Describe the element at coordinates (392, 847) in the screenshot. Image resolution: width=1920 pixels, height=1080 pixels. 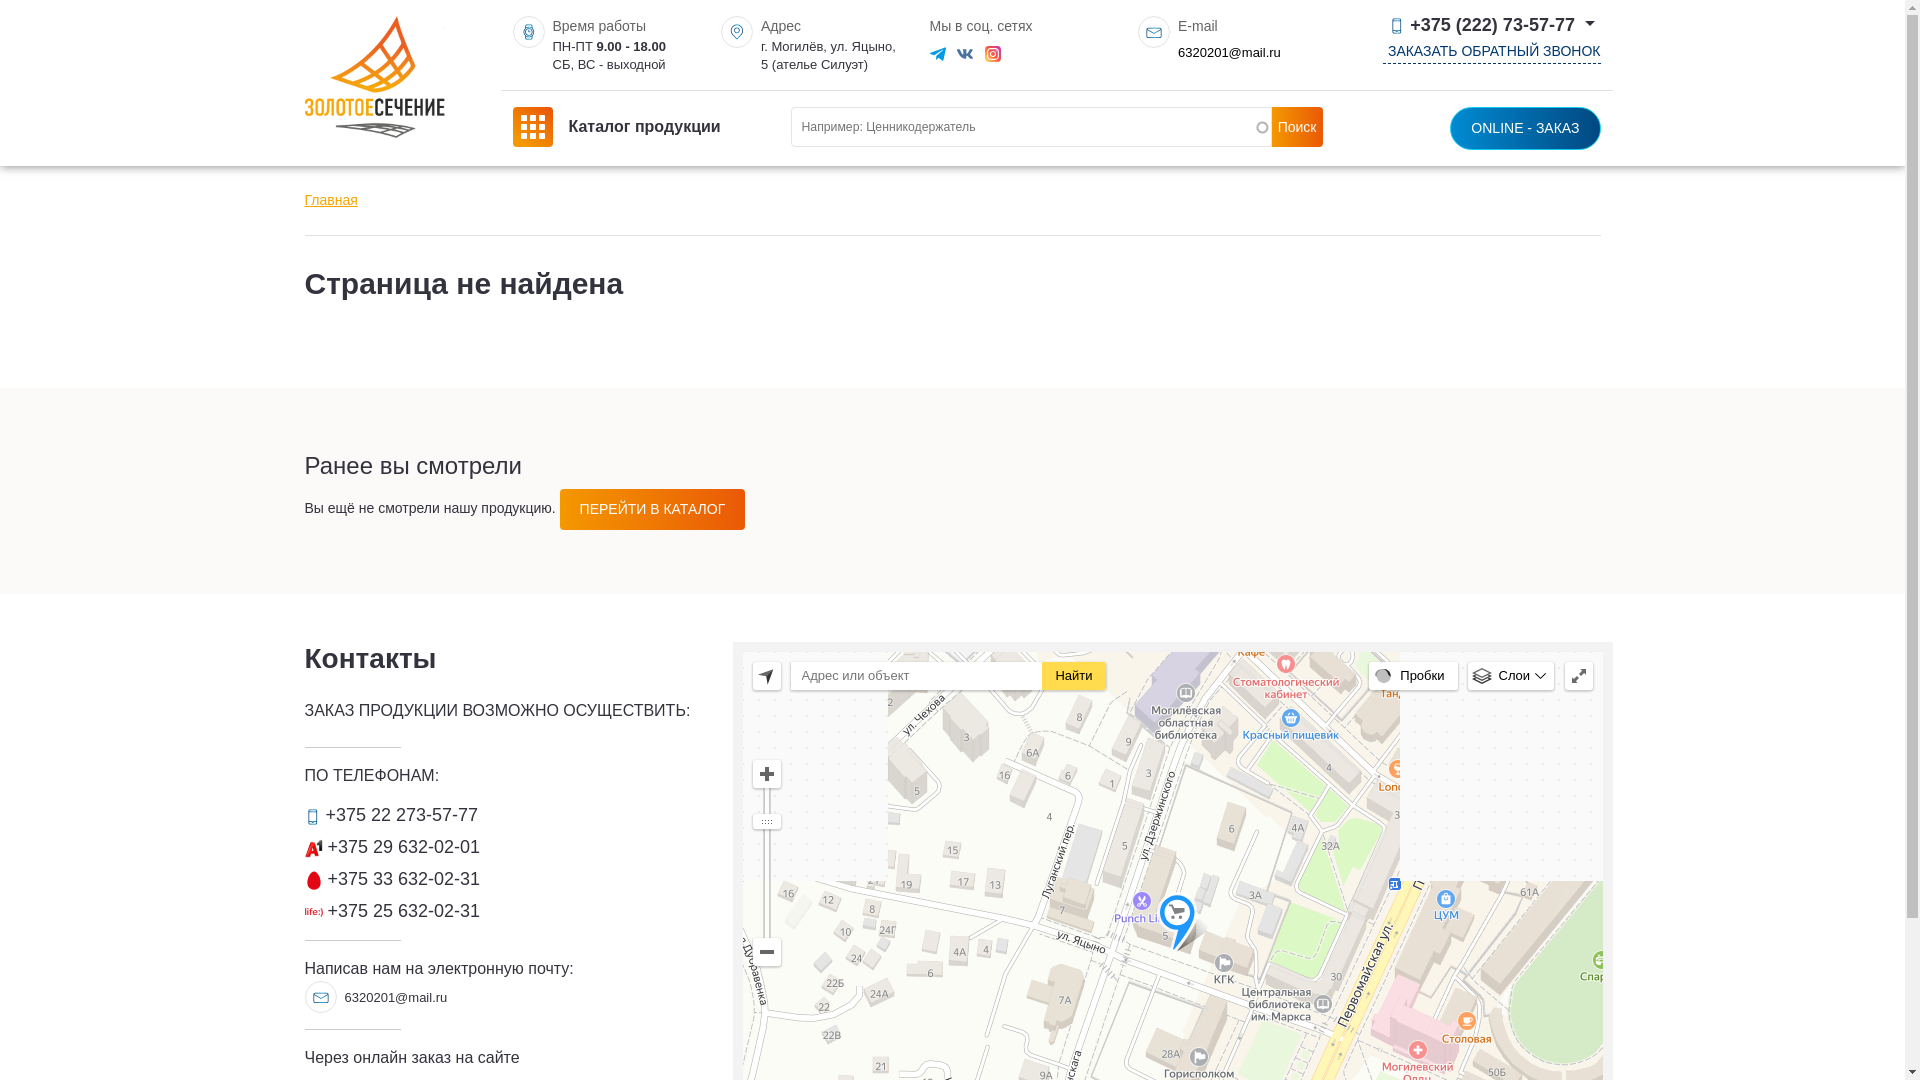
I see `+375 29 632-02-01` at that location.